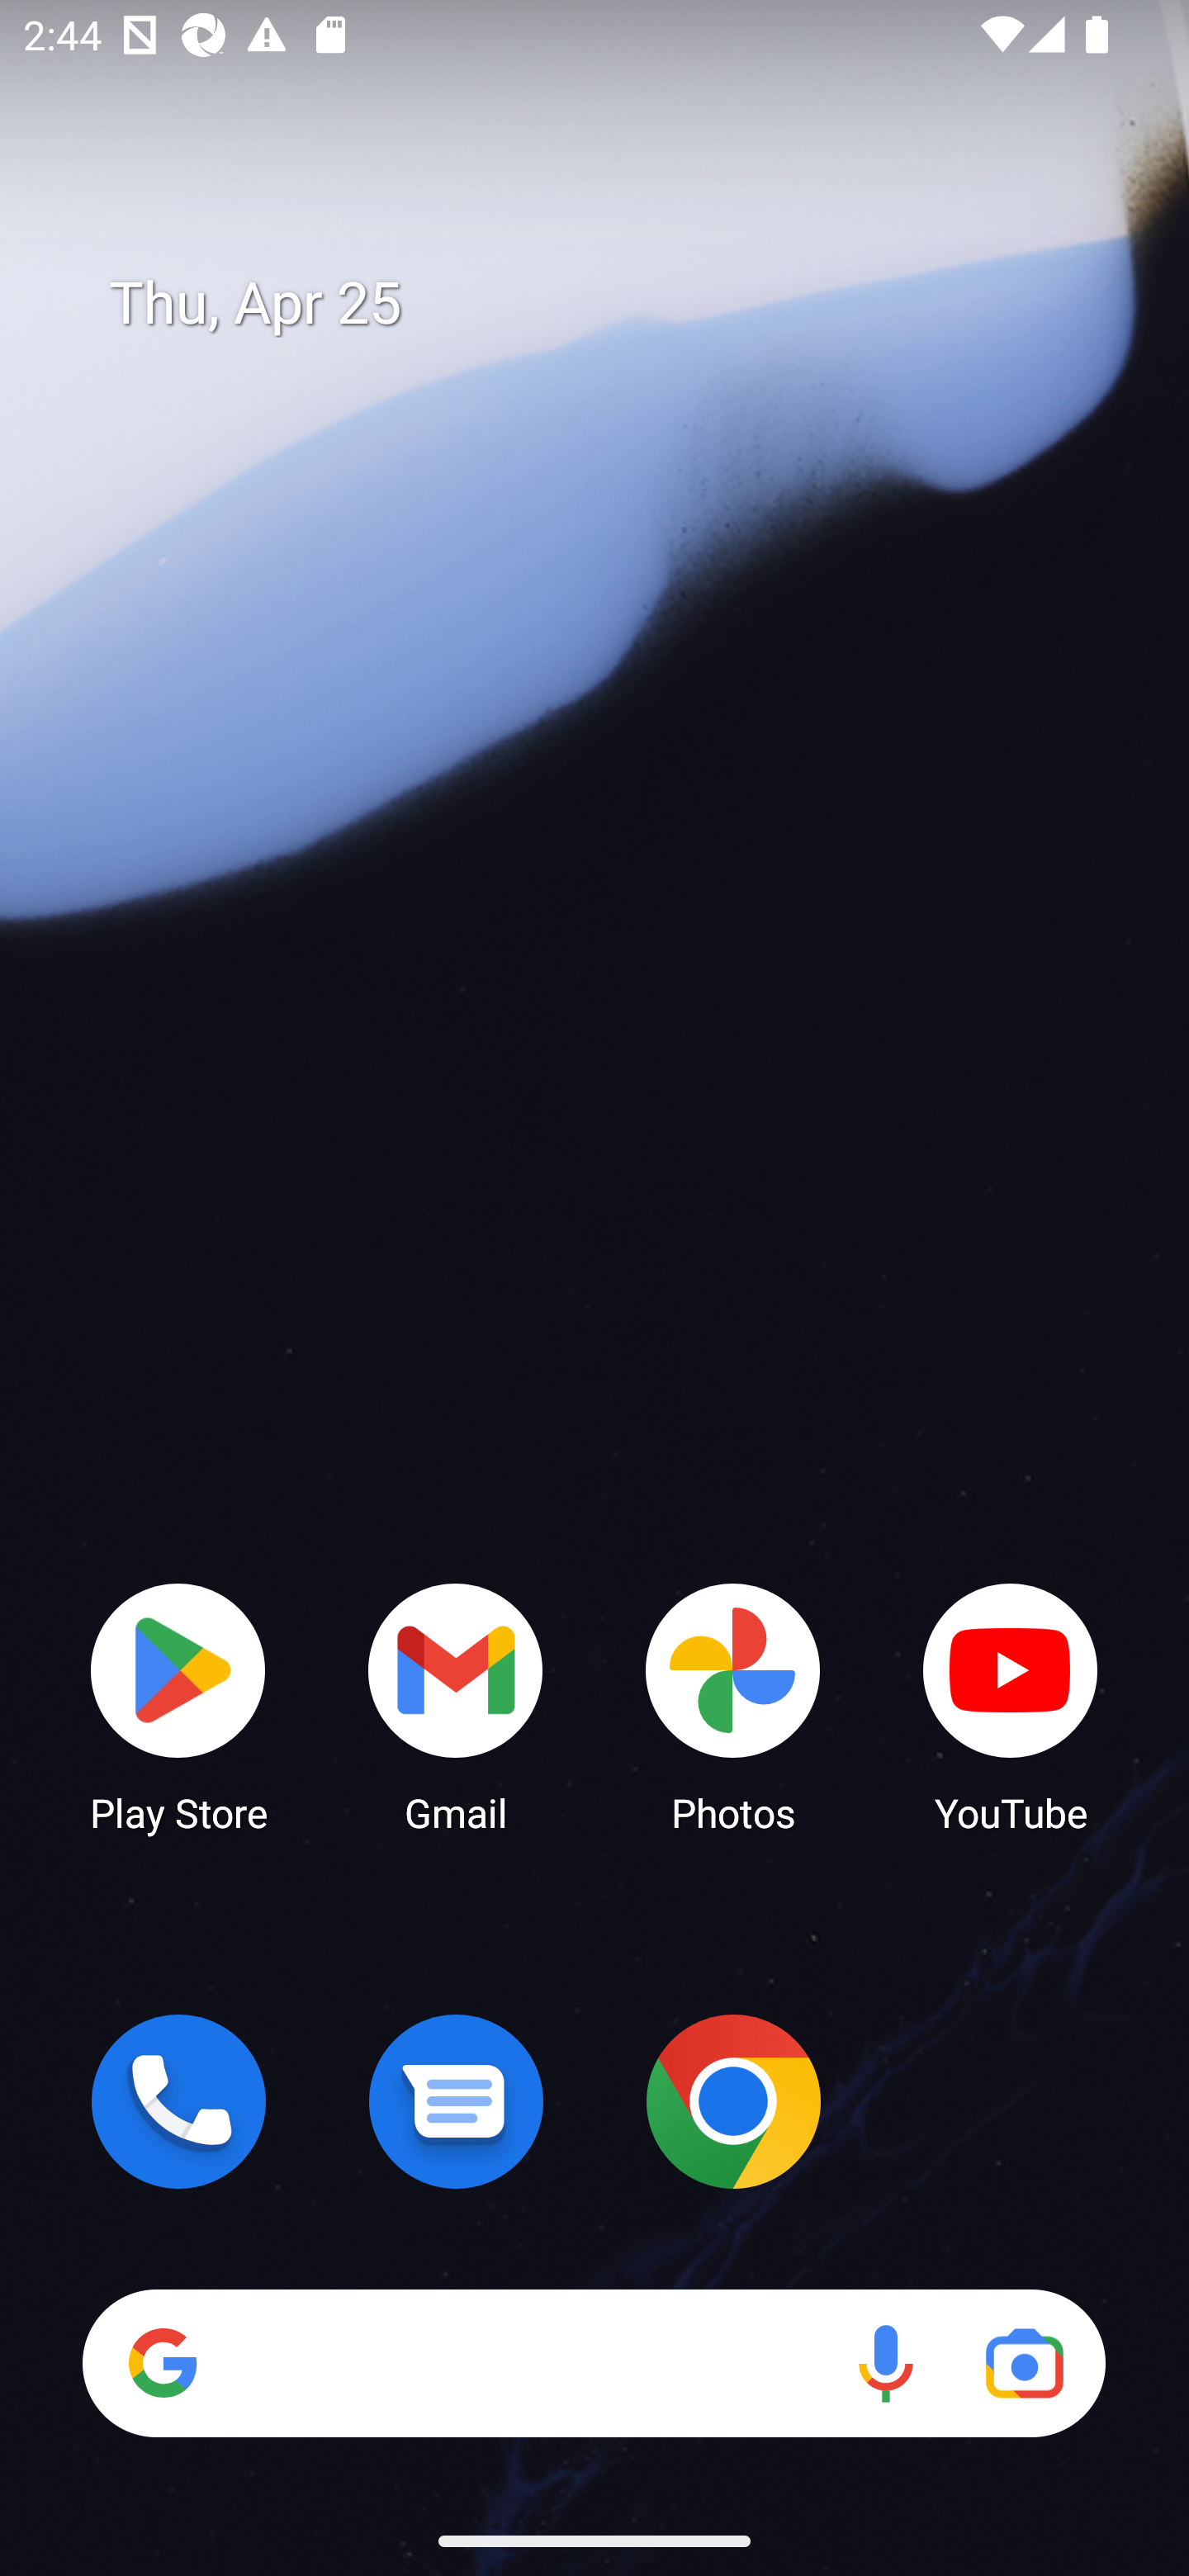  What do you see at coordinates (456, 2101) in the screenshot?
I see `Messages` at bounding box center [456, 2101].